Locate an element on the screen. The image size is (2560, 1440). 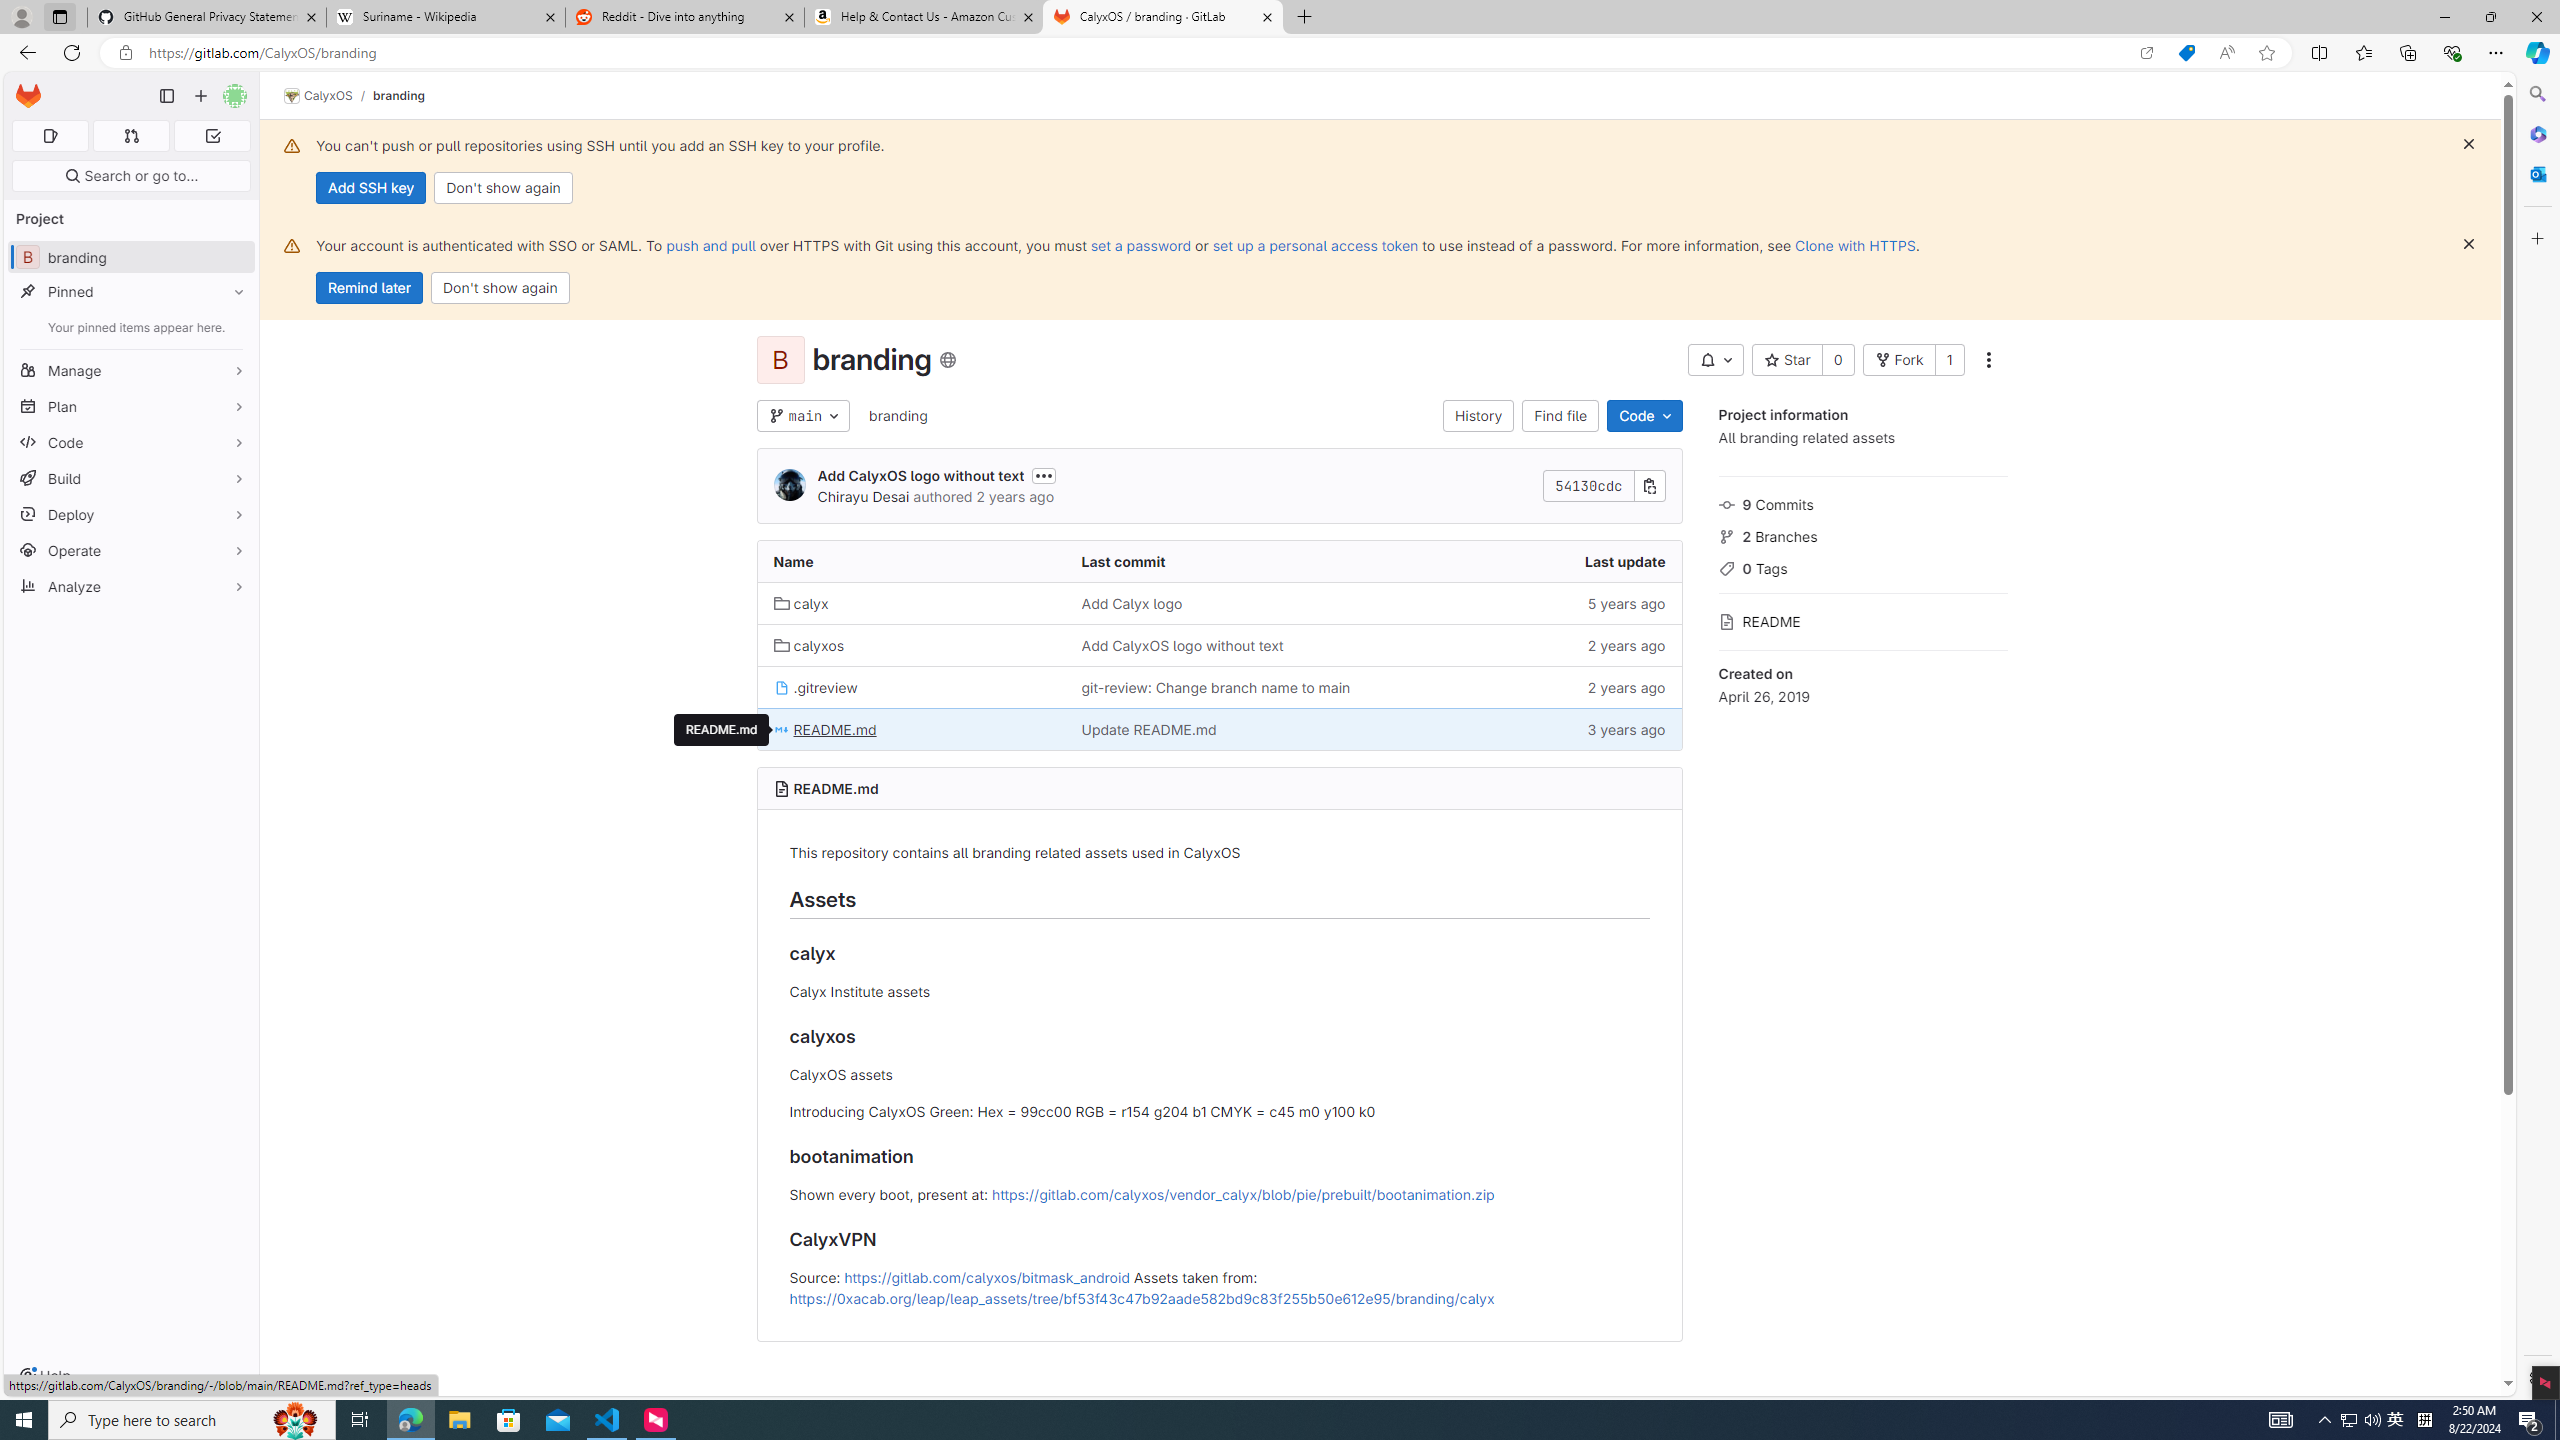
Suriname - Wikipedia is located at coordinates (445, 17).